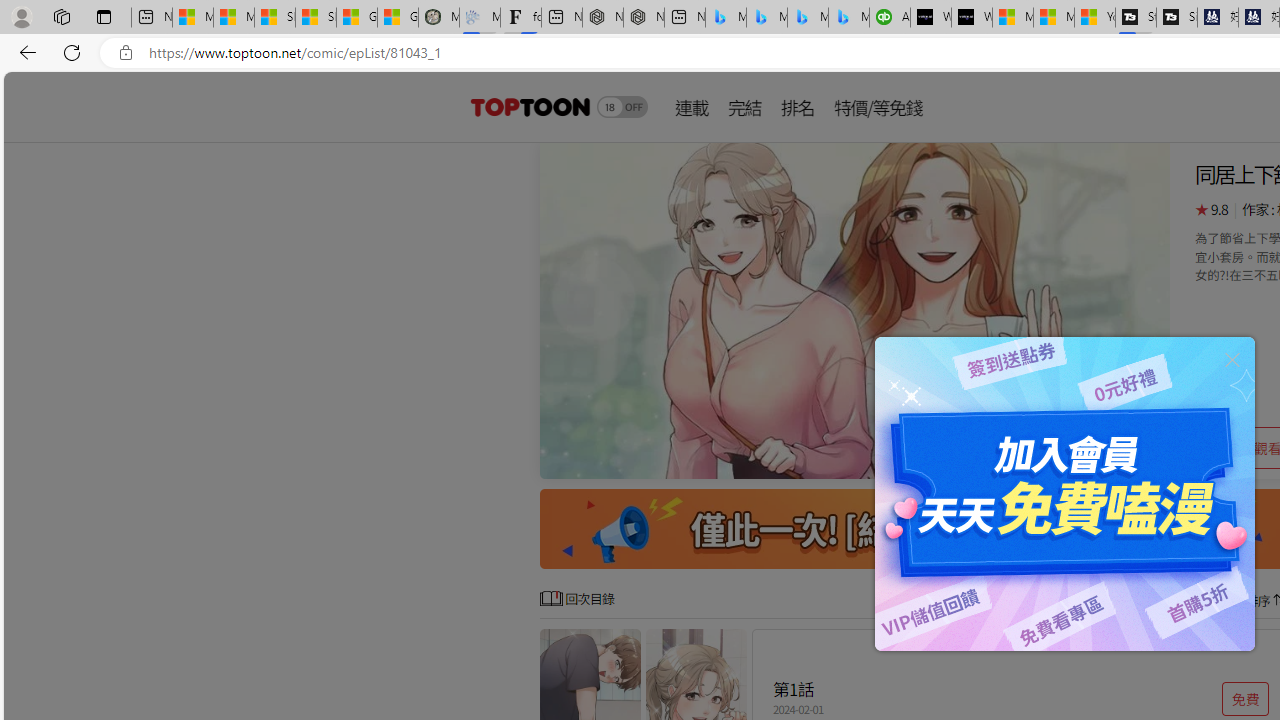 The height and width of the screenshot is (720, 1280). What do you see at coordinates (890, 18) in the screenshot?
I see `Accounting Software for Accountants, CPAs and Bookkeepers` at bounding box center [890, 18].